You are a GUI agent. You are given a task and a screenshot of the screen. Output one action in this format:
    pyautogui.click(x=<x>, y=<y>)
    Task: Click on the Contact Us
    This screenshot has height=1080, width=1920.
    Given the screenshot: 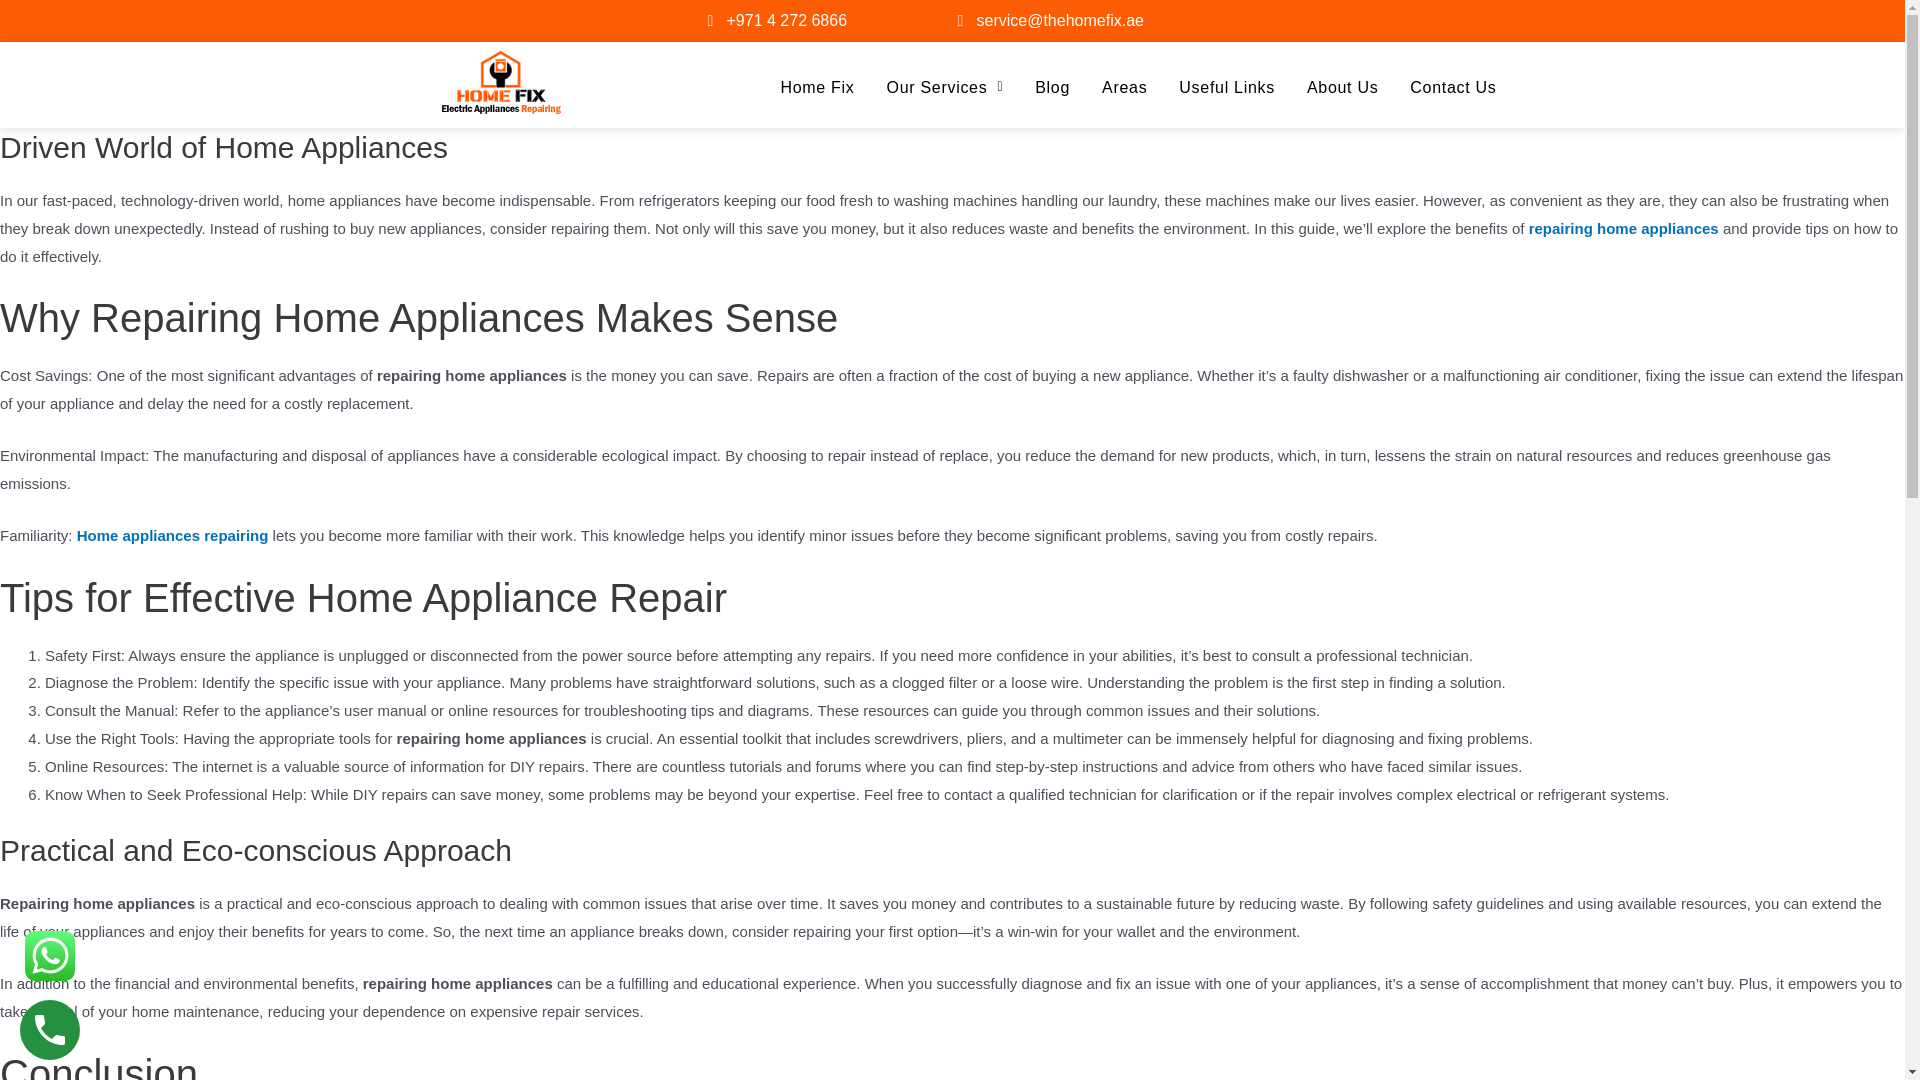 What is the action you would take?
    pyautogui.click(x=1452, y=87)
    